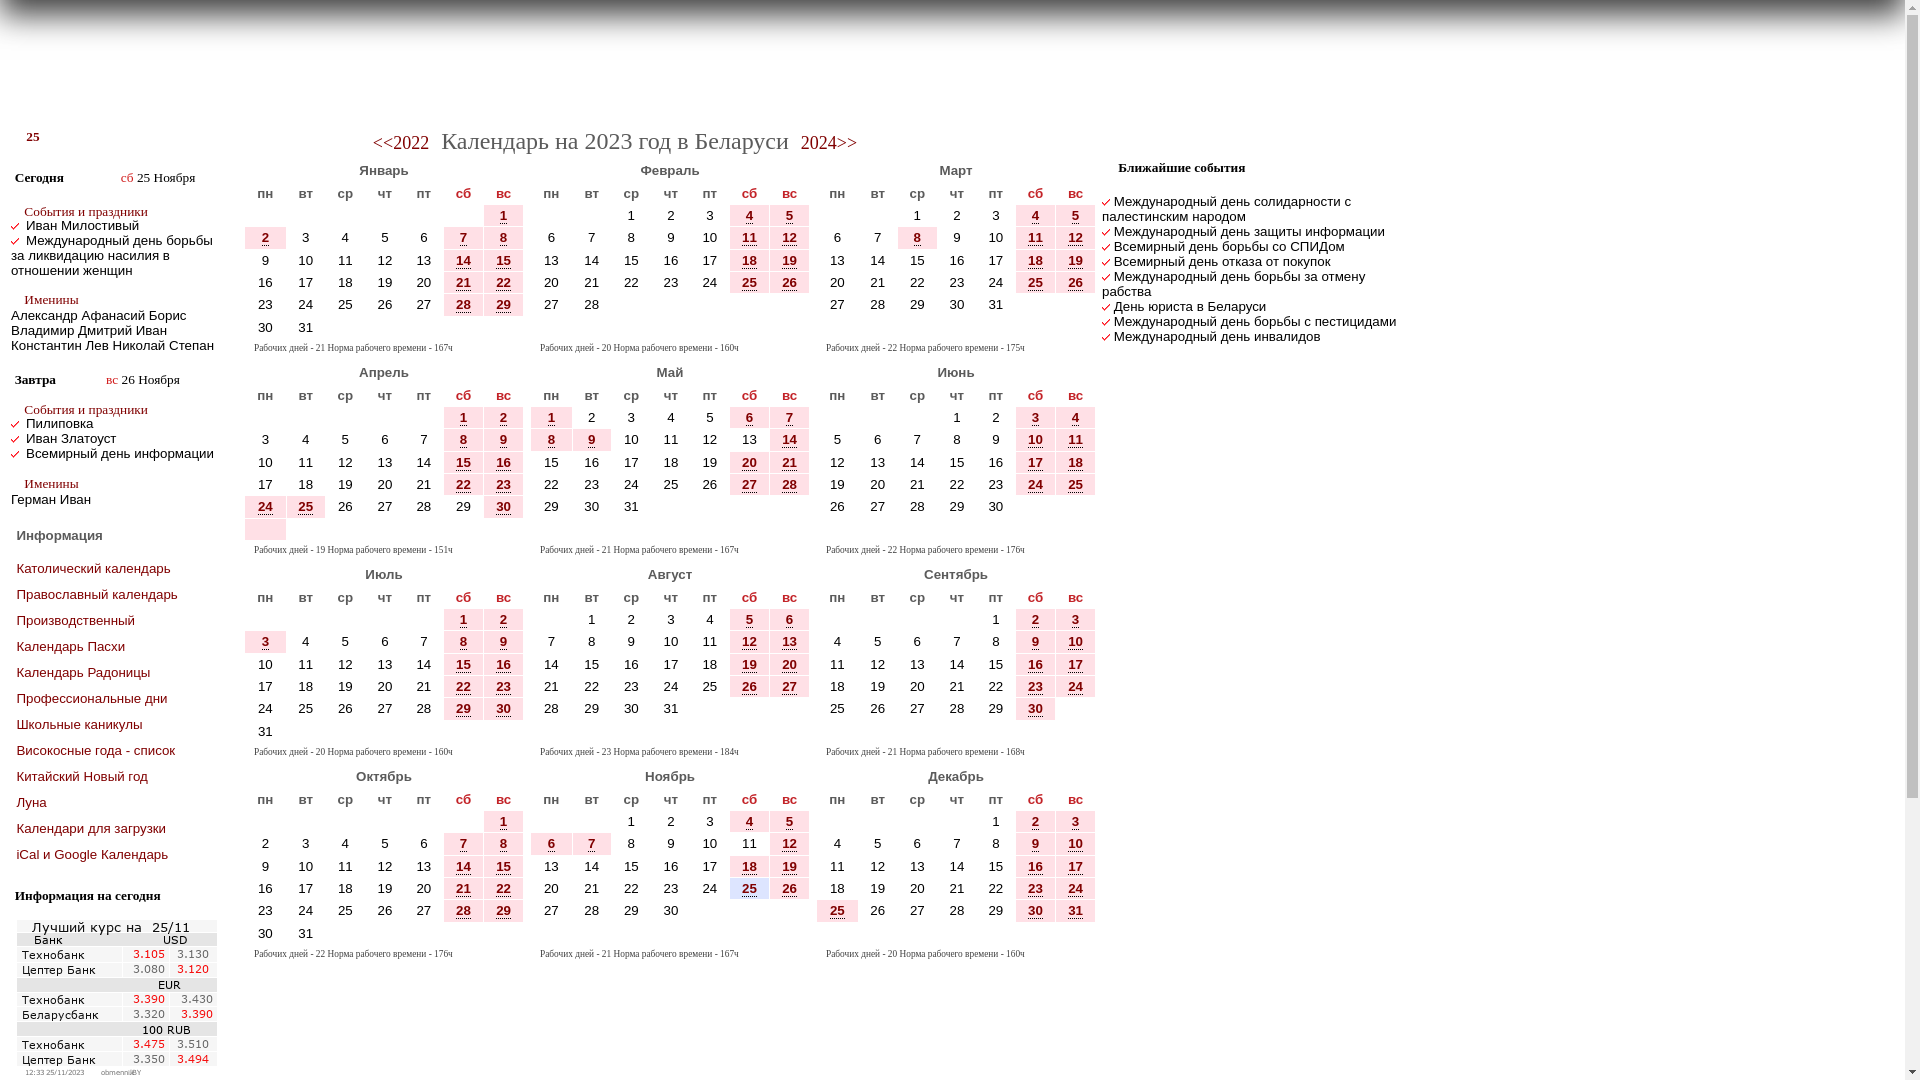 This screenshot has height=1080, width=1920. What do you see at coordinates (346, 732) in the screenshot?
I see ` ` at bounding box center [346, 732].